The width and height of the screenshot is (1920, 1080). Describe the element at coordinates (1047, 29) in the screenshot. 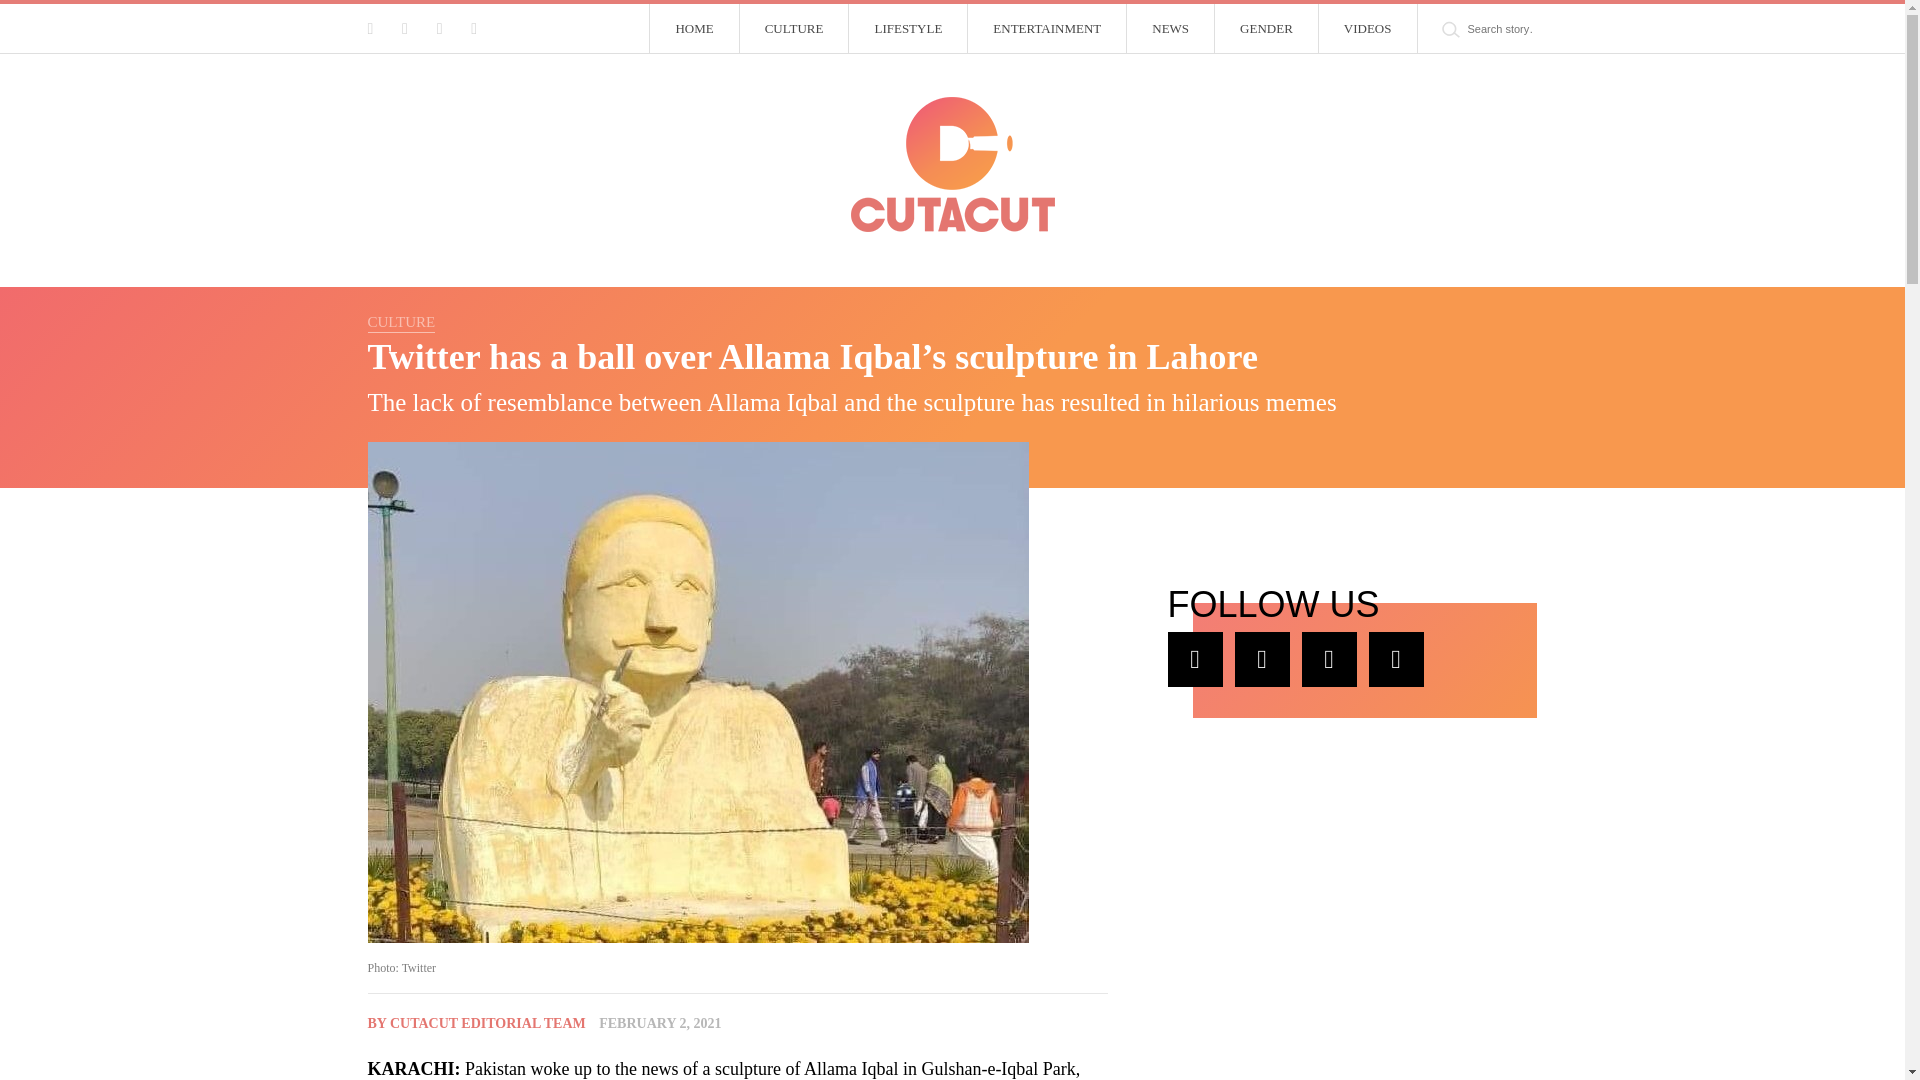

I see `ENTERTAINMENT` at that location.